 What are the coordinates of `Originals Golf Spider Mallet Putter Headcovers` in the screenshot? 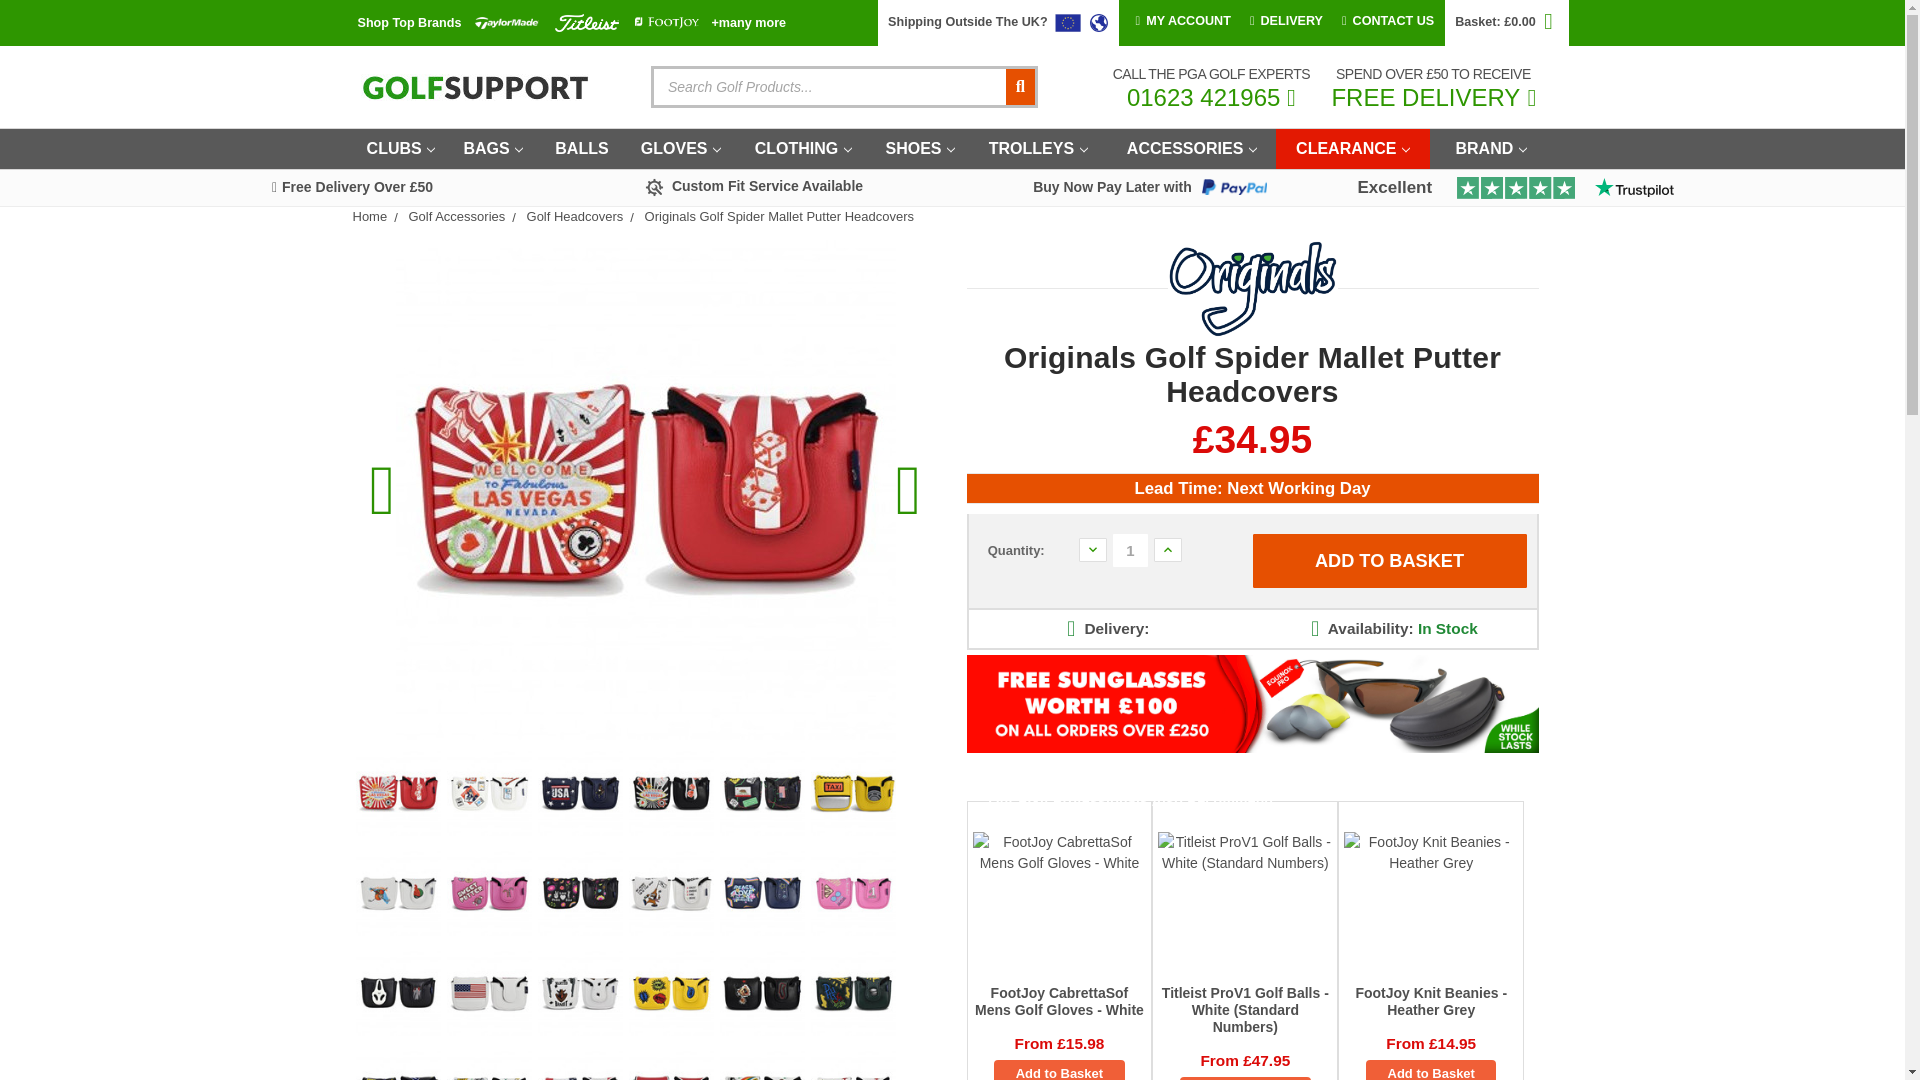 It's located at (488, 792).